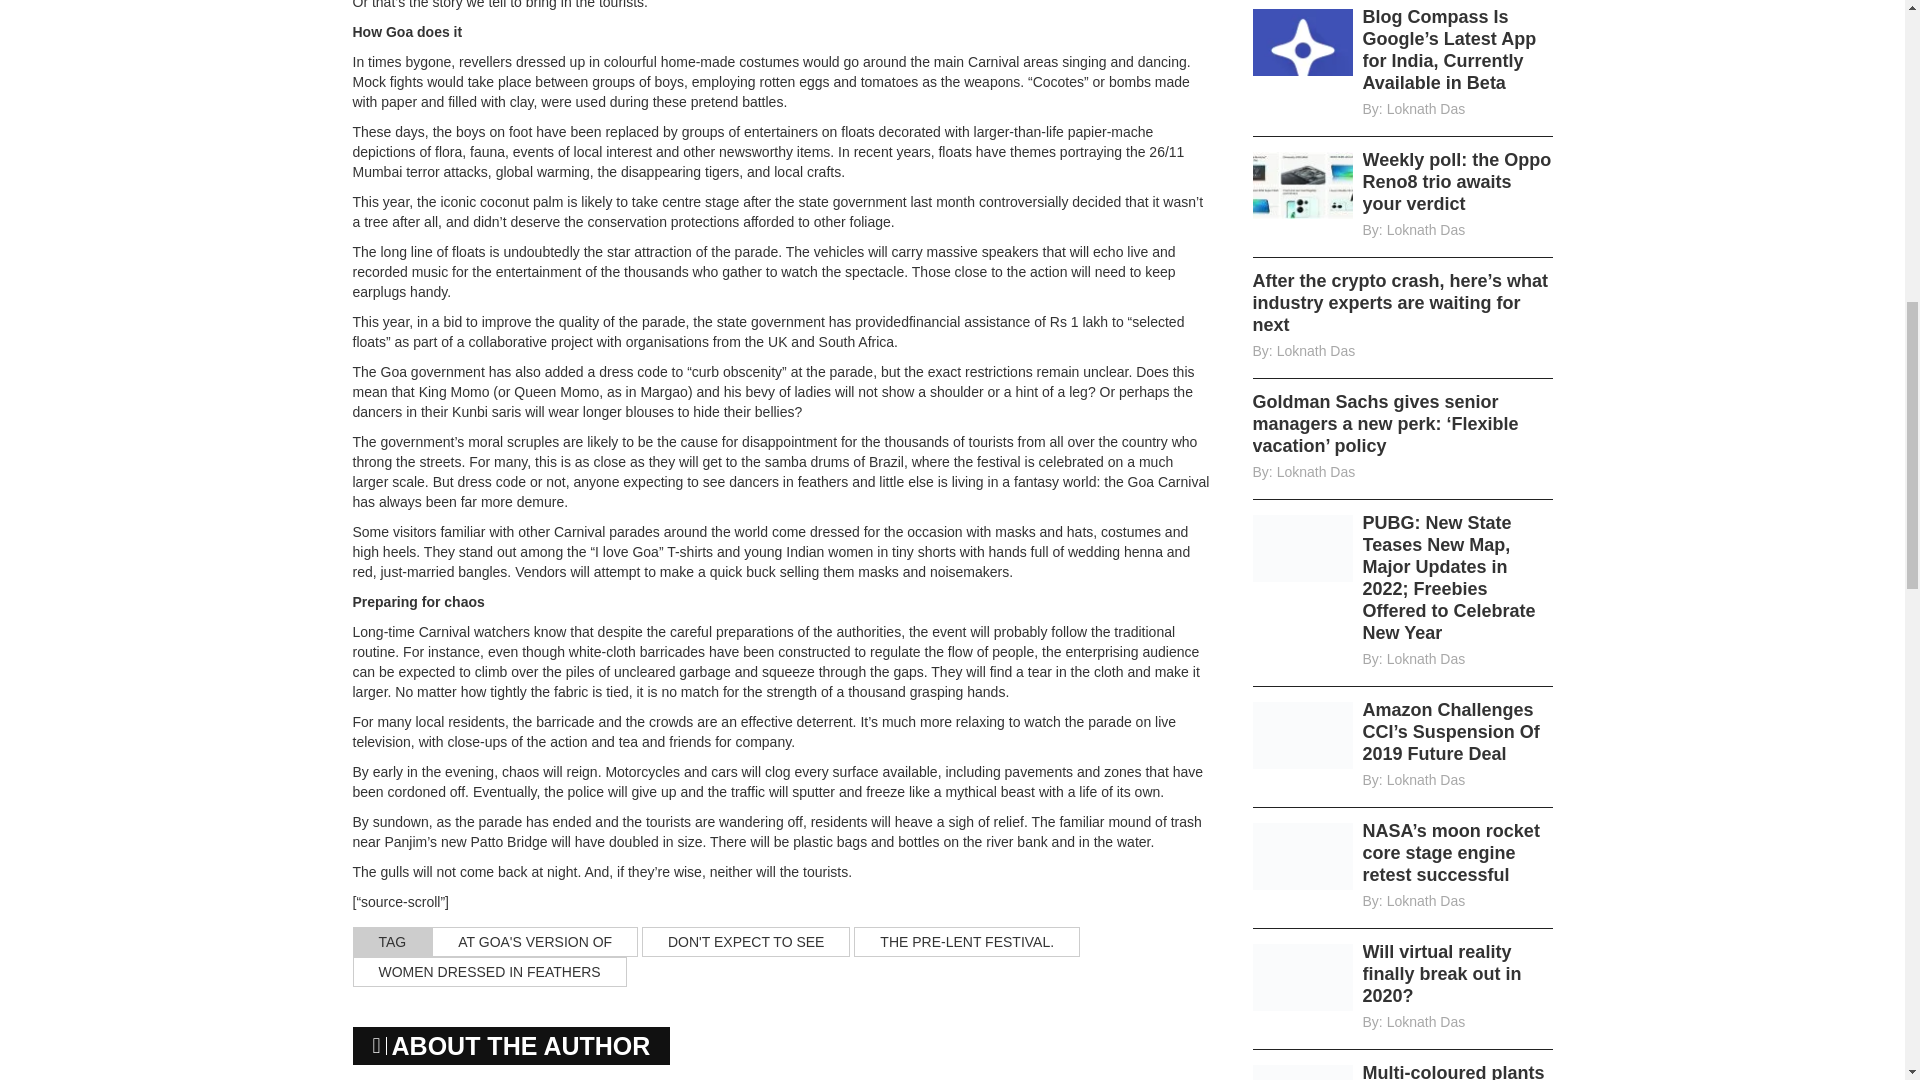  What do you see at coordinates (966, 941) in the screenshot?
I see `THE PRE-LENT FESTIVAL.` at bounding box center [966, 941].